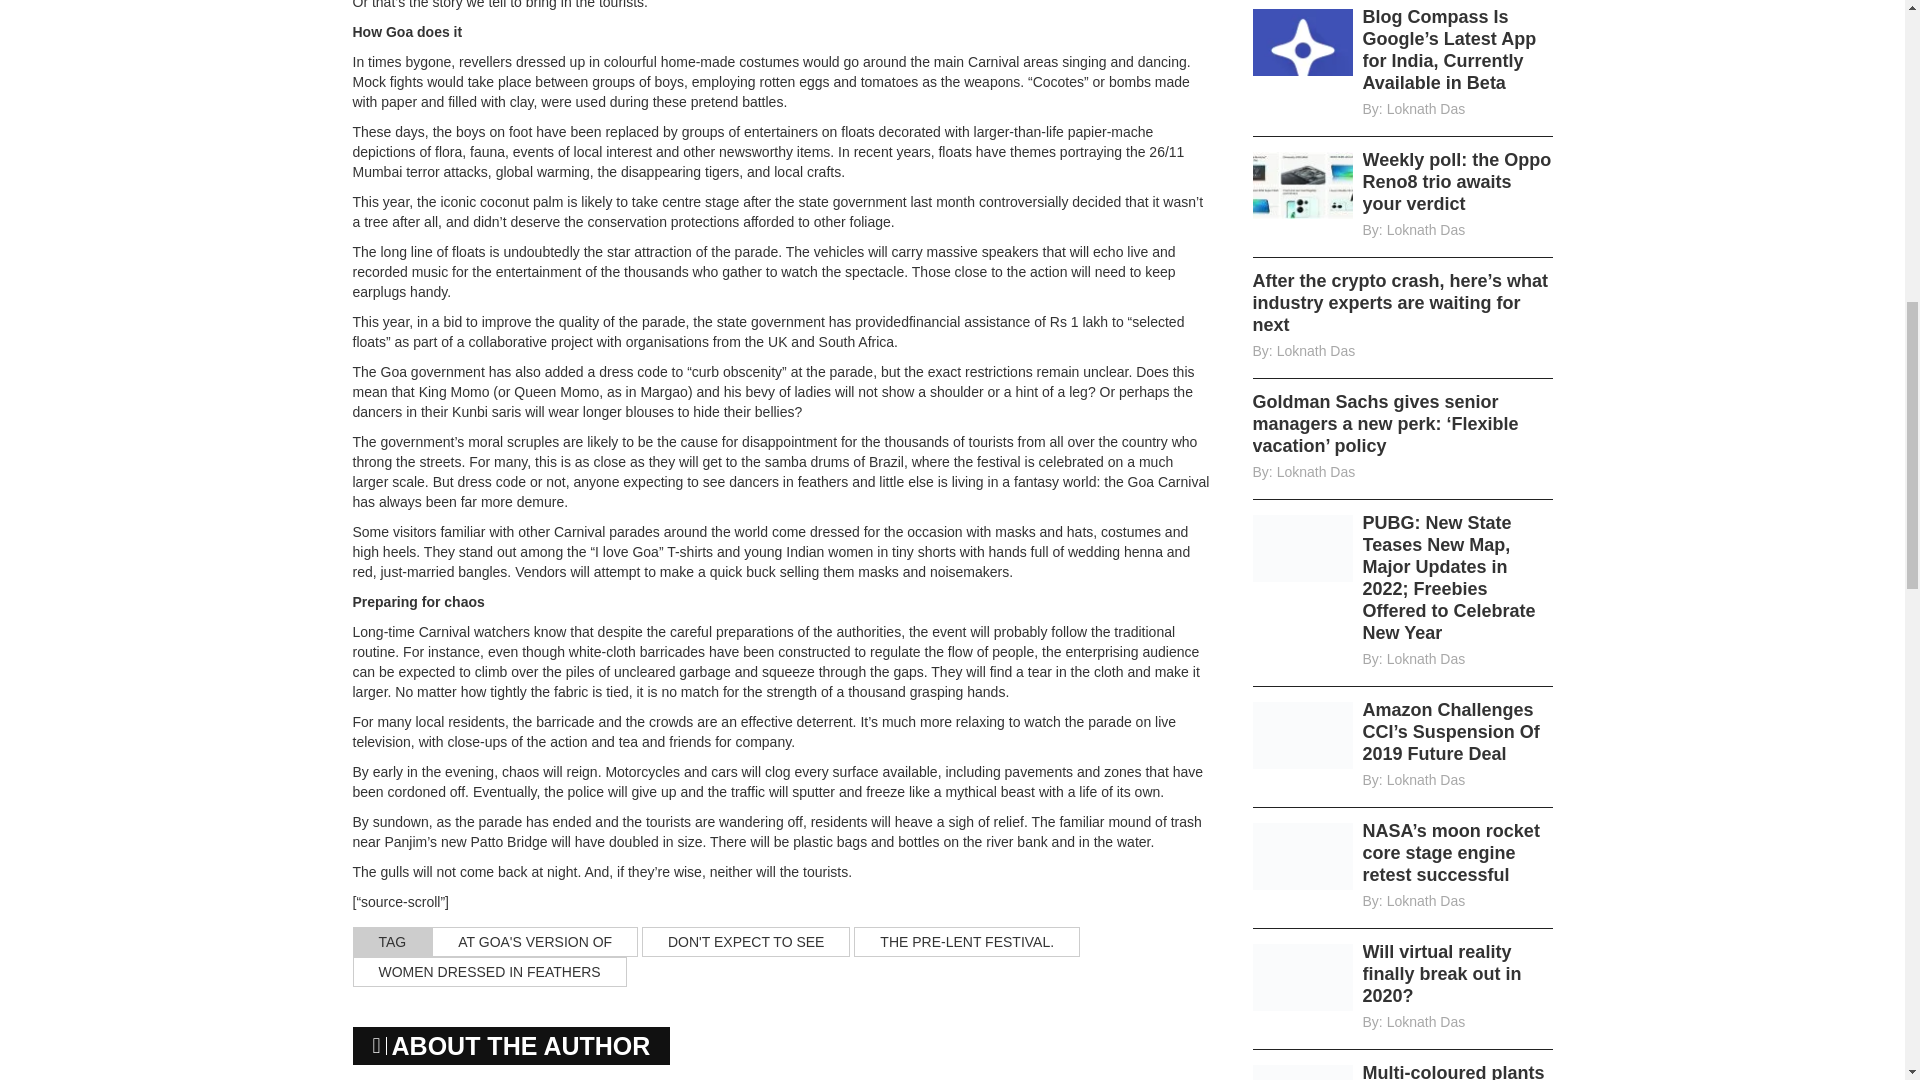  What do you see at coordinates (966, 941) in the screenshot?
I see `THE PRE-LENT FESTIVAL.` at bounding box center [966, 941].